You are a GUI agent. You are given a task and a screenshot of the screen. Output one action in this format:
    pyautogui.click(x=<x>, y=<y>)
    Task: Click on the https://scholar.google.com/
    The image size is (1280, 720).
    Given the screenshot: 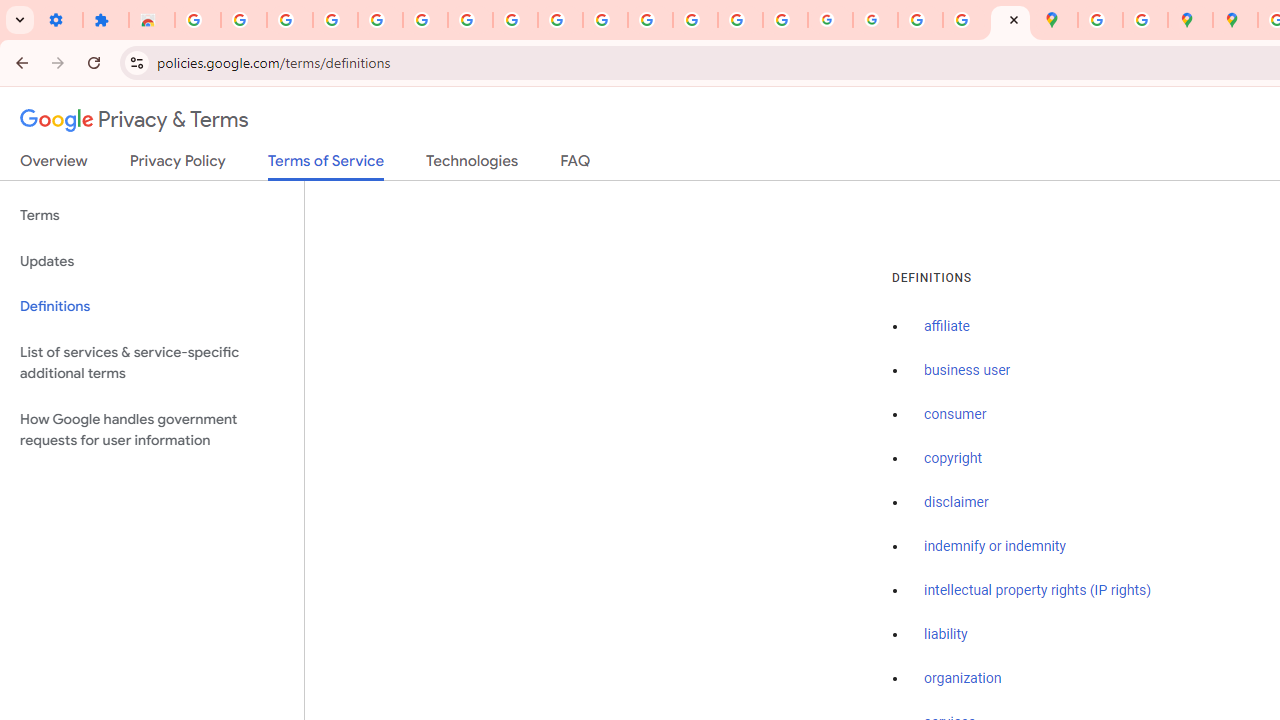 What is the action you would take?
    pyautogui.click(x=650, y=20)
    